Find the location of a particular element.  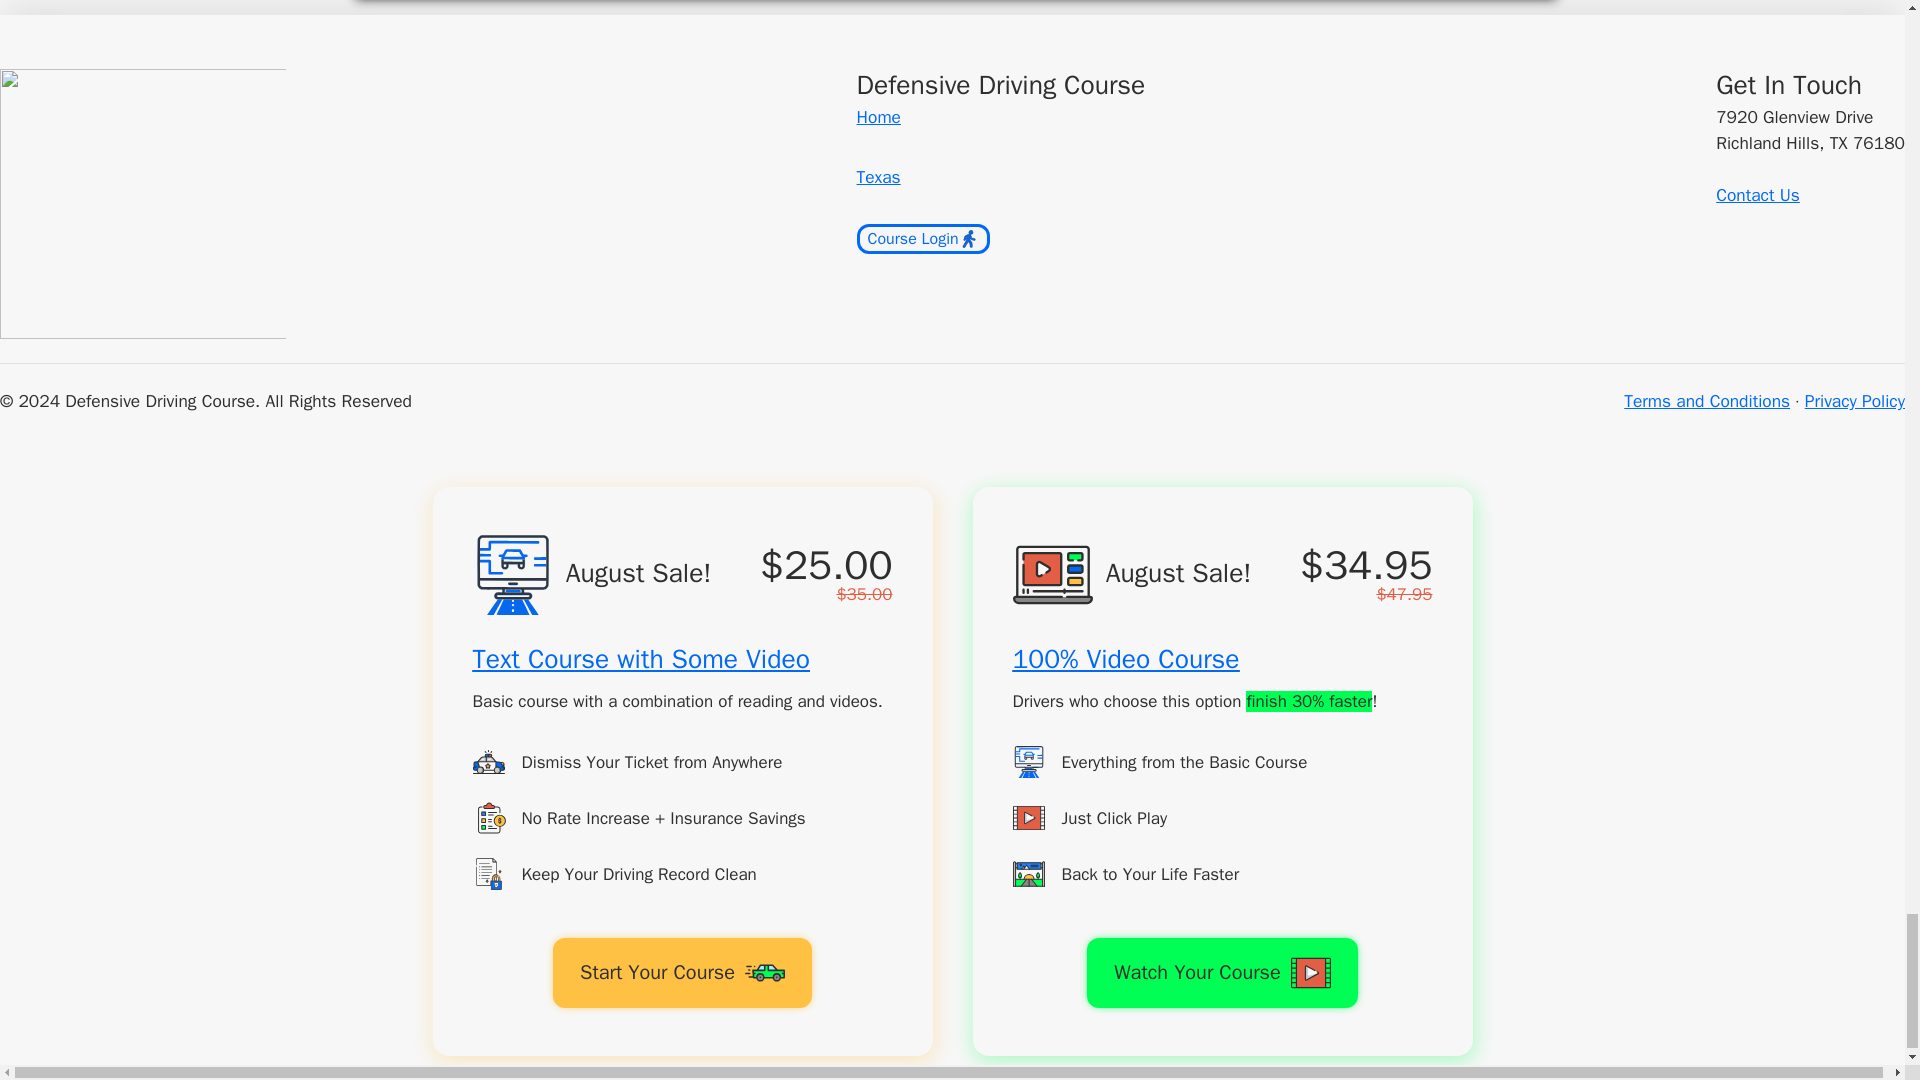

Start Your Course is located at coordinates (682, 972).